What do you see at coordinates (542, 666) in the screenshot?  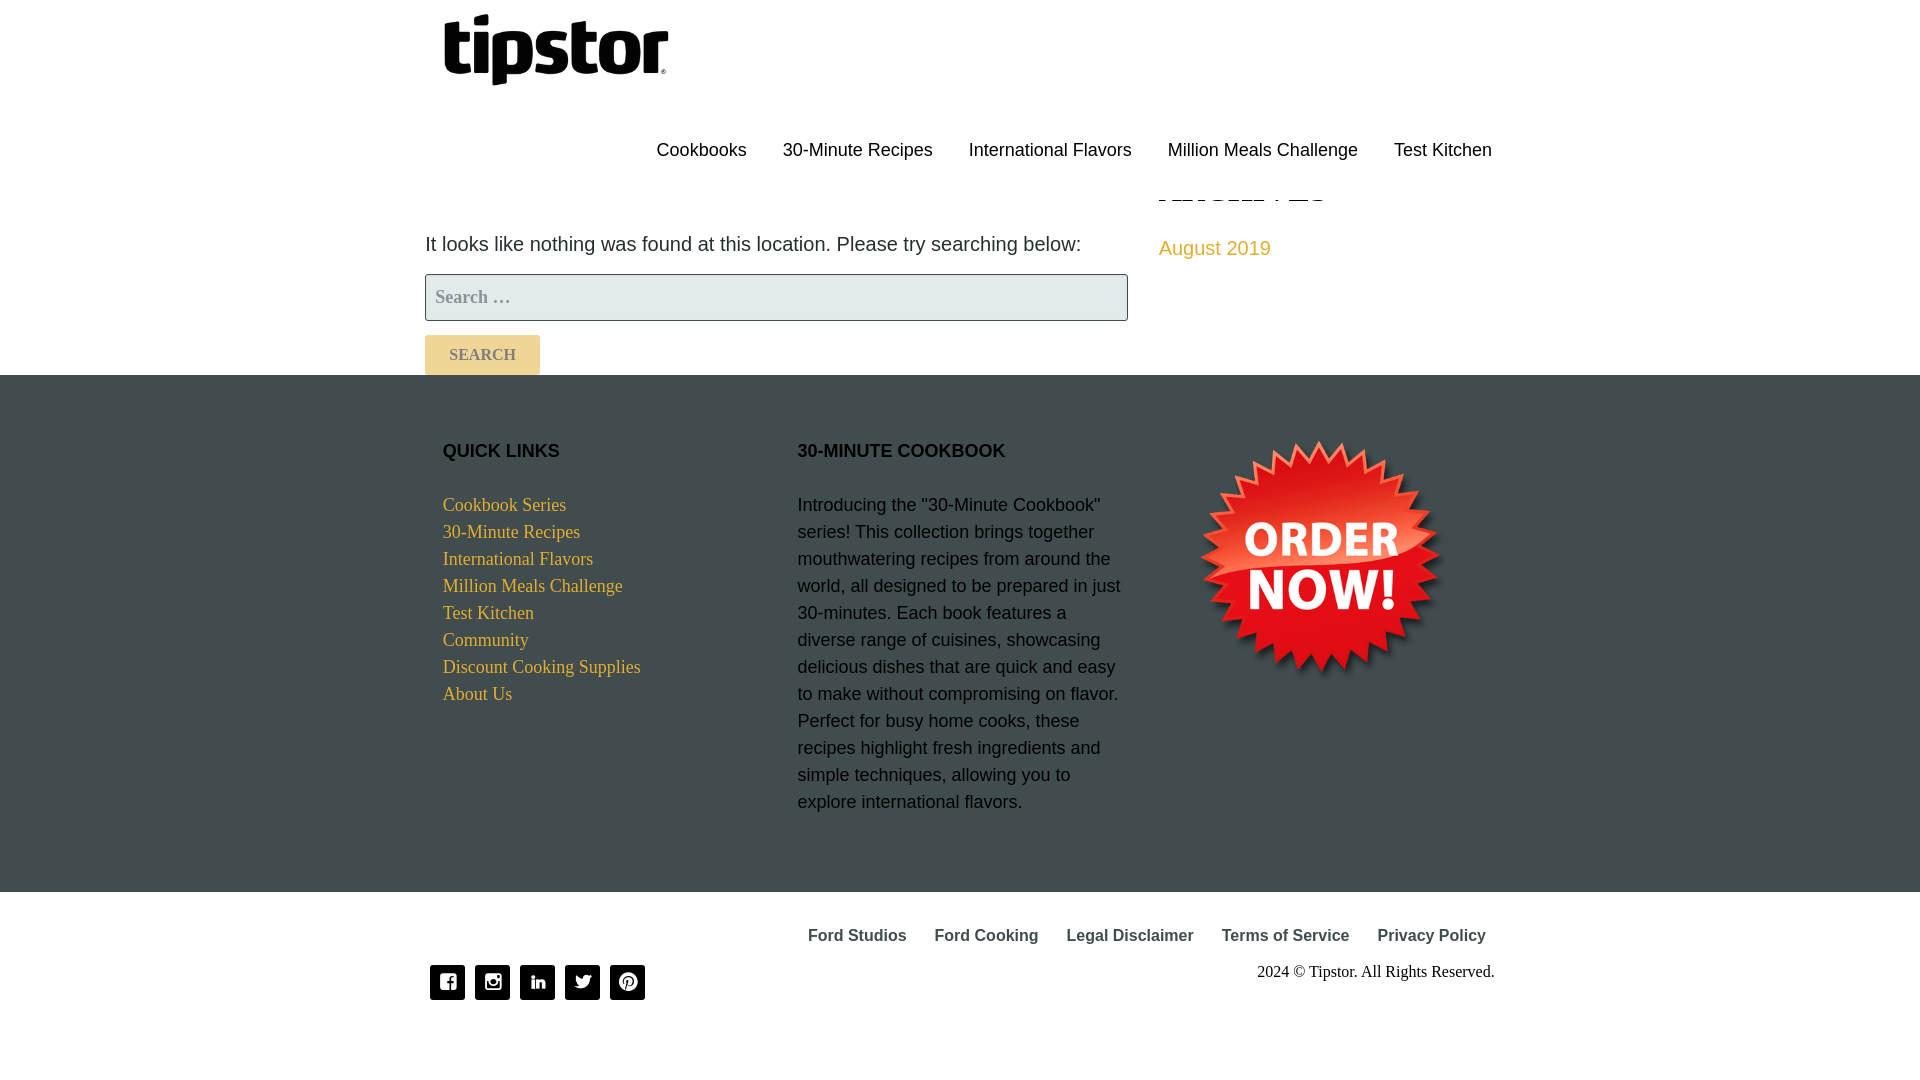 I see `Discount Cooking Supplies` at bounding box center [542, 666].